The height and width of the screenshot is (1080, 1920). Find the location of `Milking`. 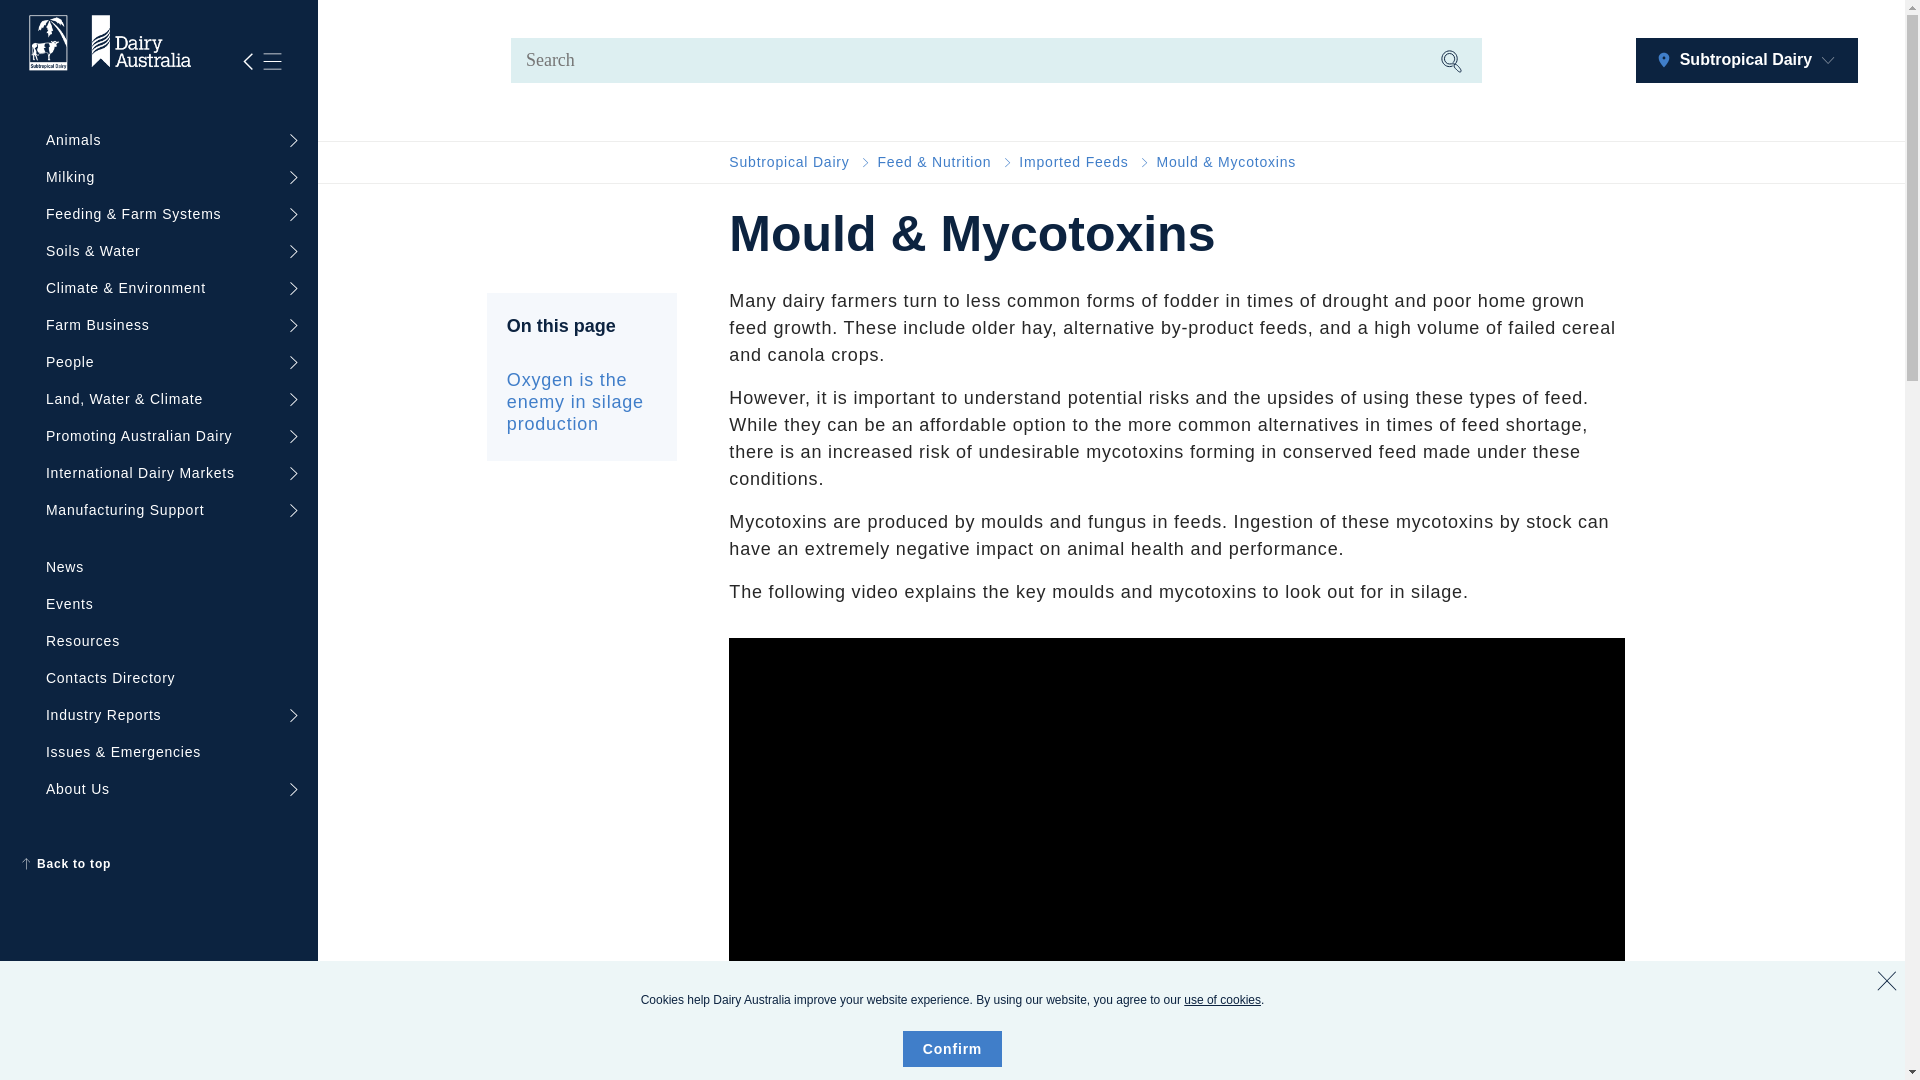

Milking is located at coordinates (166, 176).